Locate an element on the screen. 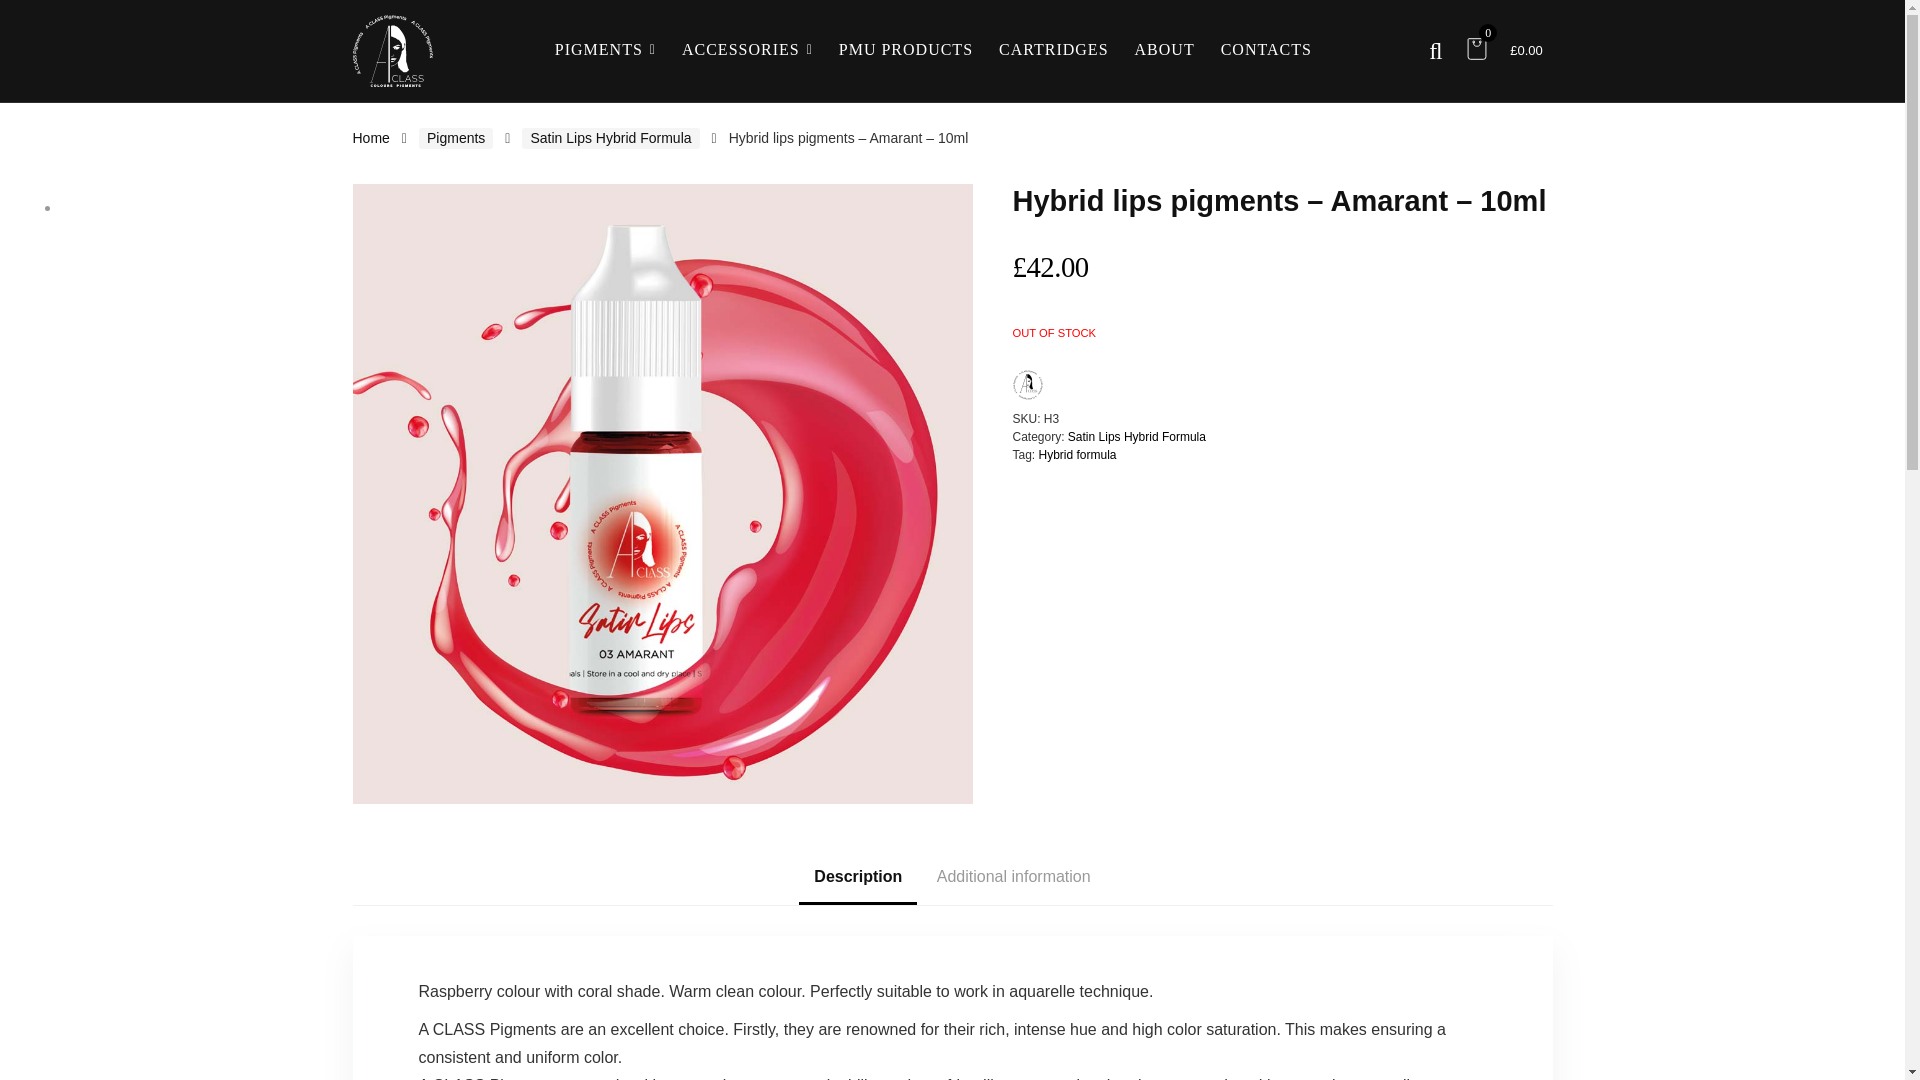  CARTRIDGES is located at coordinates (1054, 51).